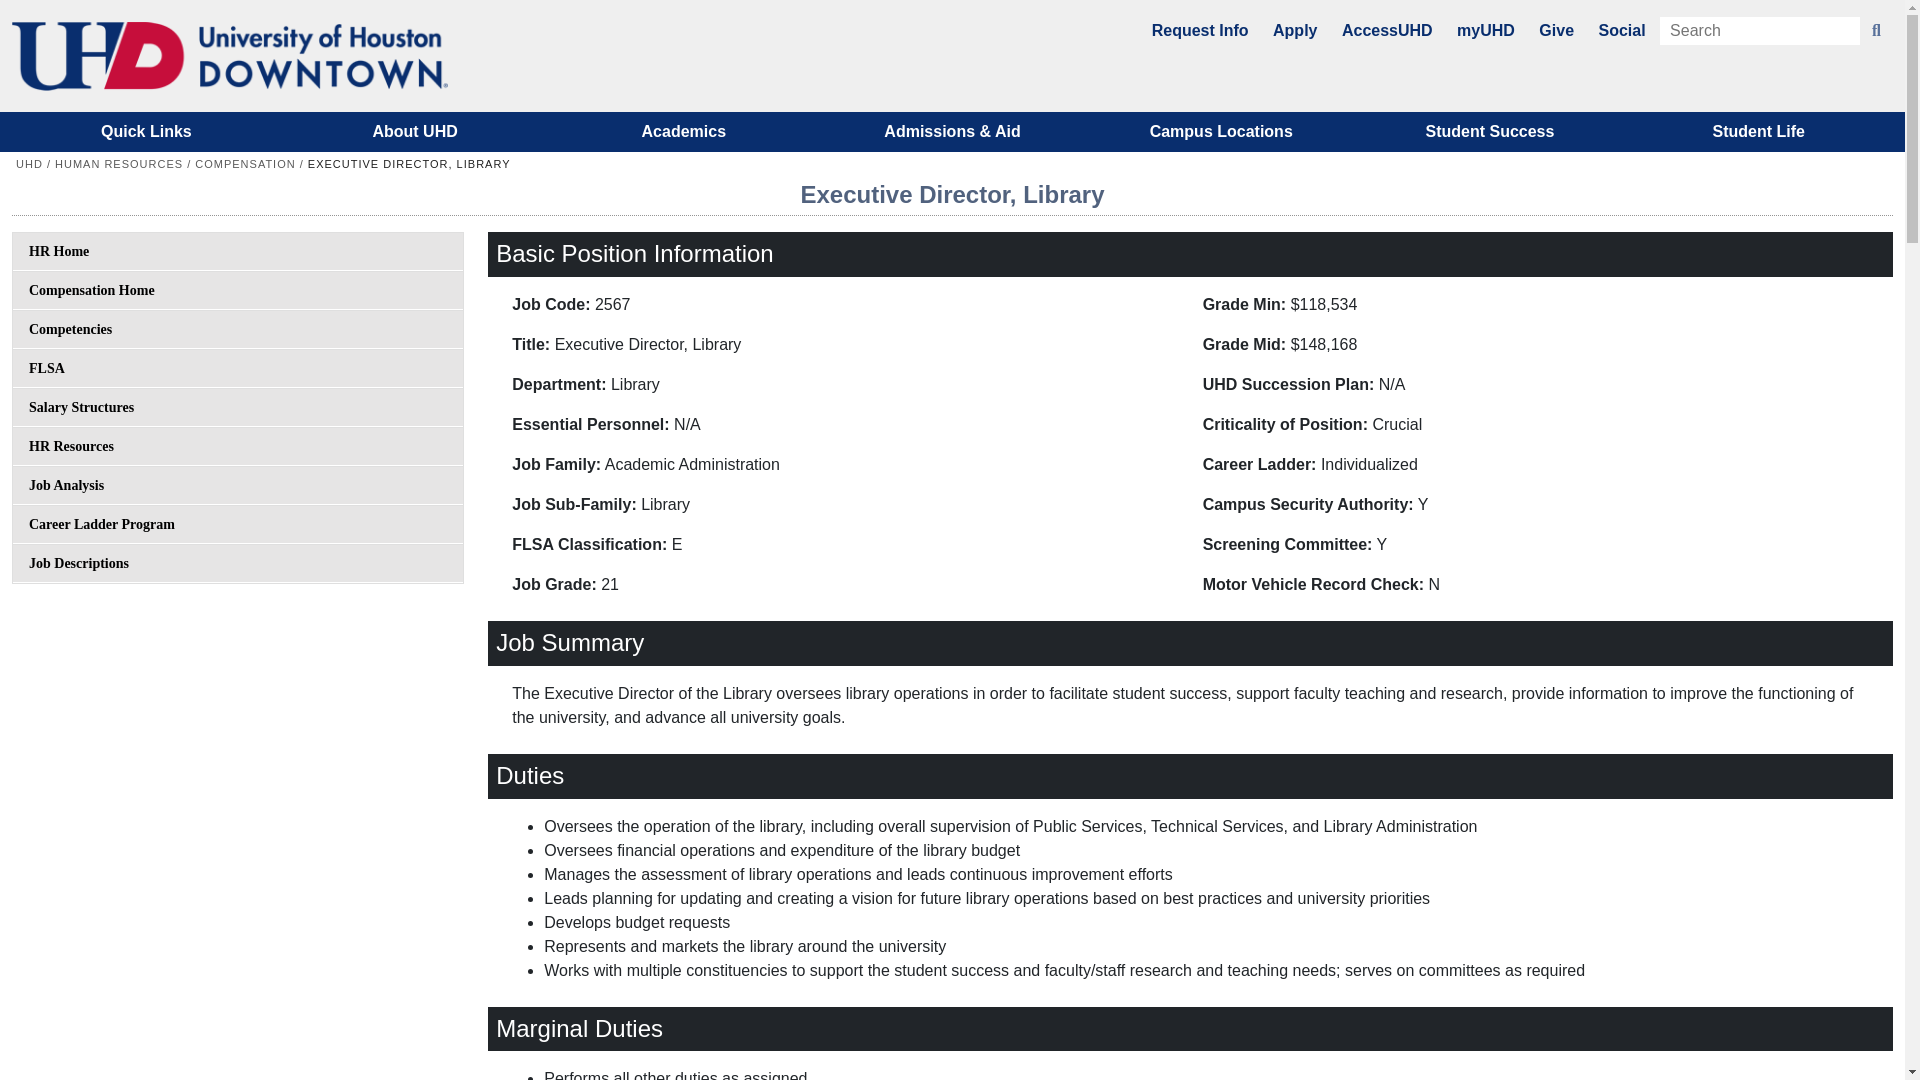 This screenshot has width=1920, height=1080. What do you see at coordinates (1486, 30) in the screenshot?
I see `myUHD` at bounding box center [1486, 30].